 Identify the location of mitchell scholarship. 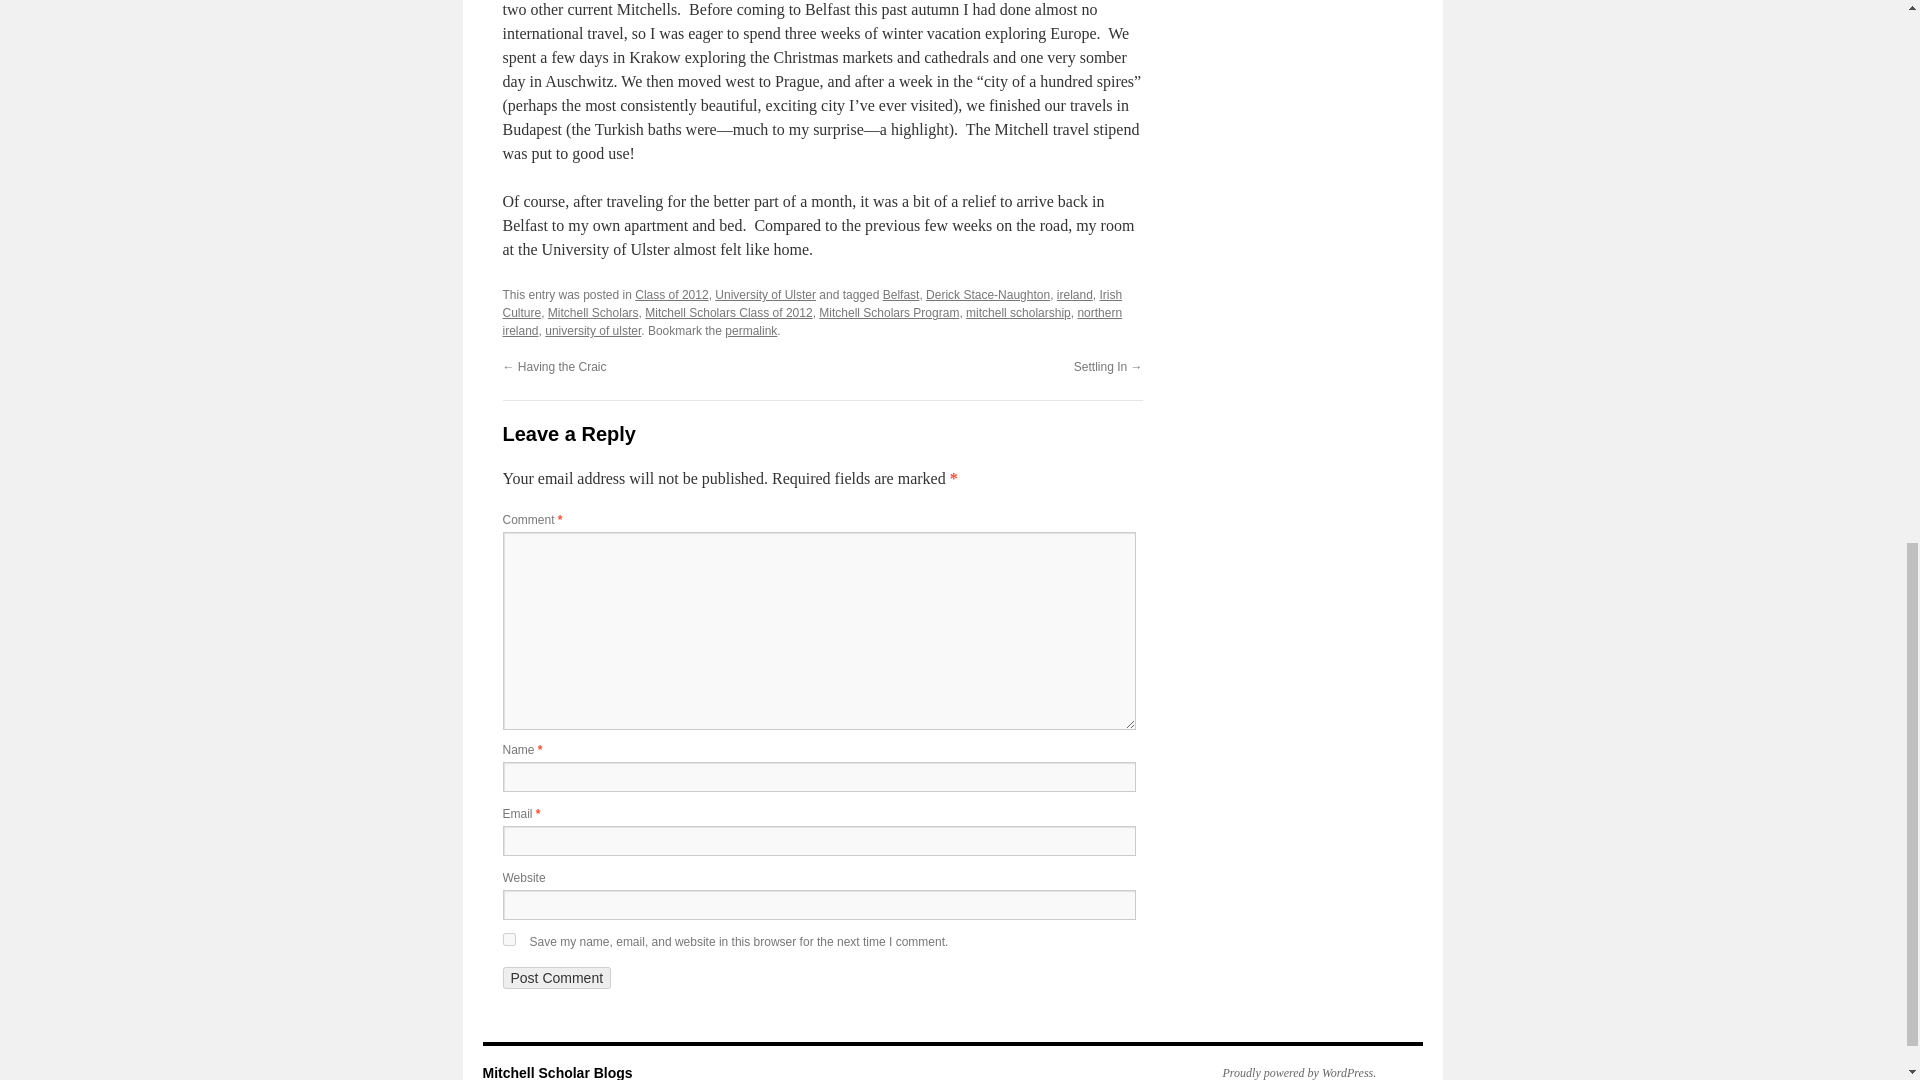
(1018, 312).